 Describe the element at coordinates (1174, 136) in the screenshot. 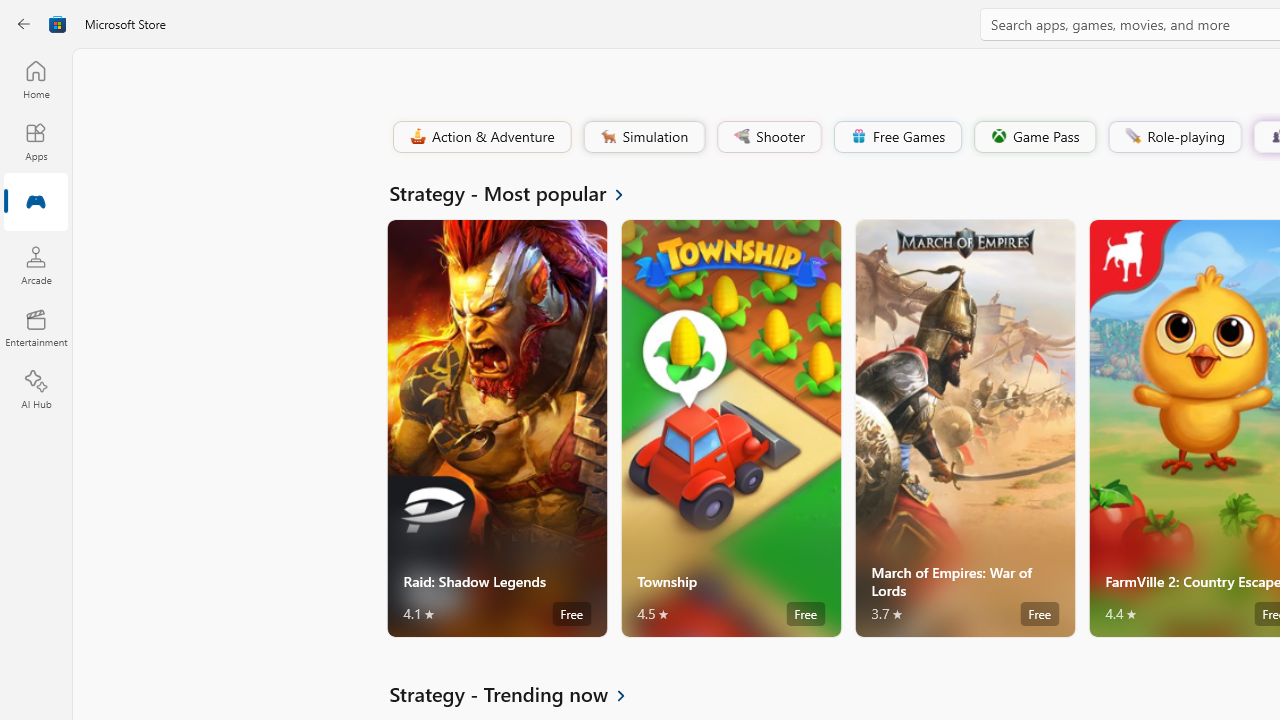

I see `Role-playing` at that location.